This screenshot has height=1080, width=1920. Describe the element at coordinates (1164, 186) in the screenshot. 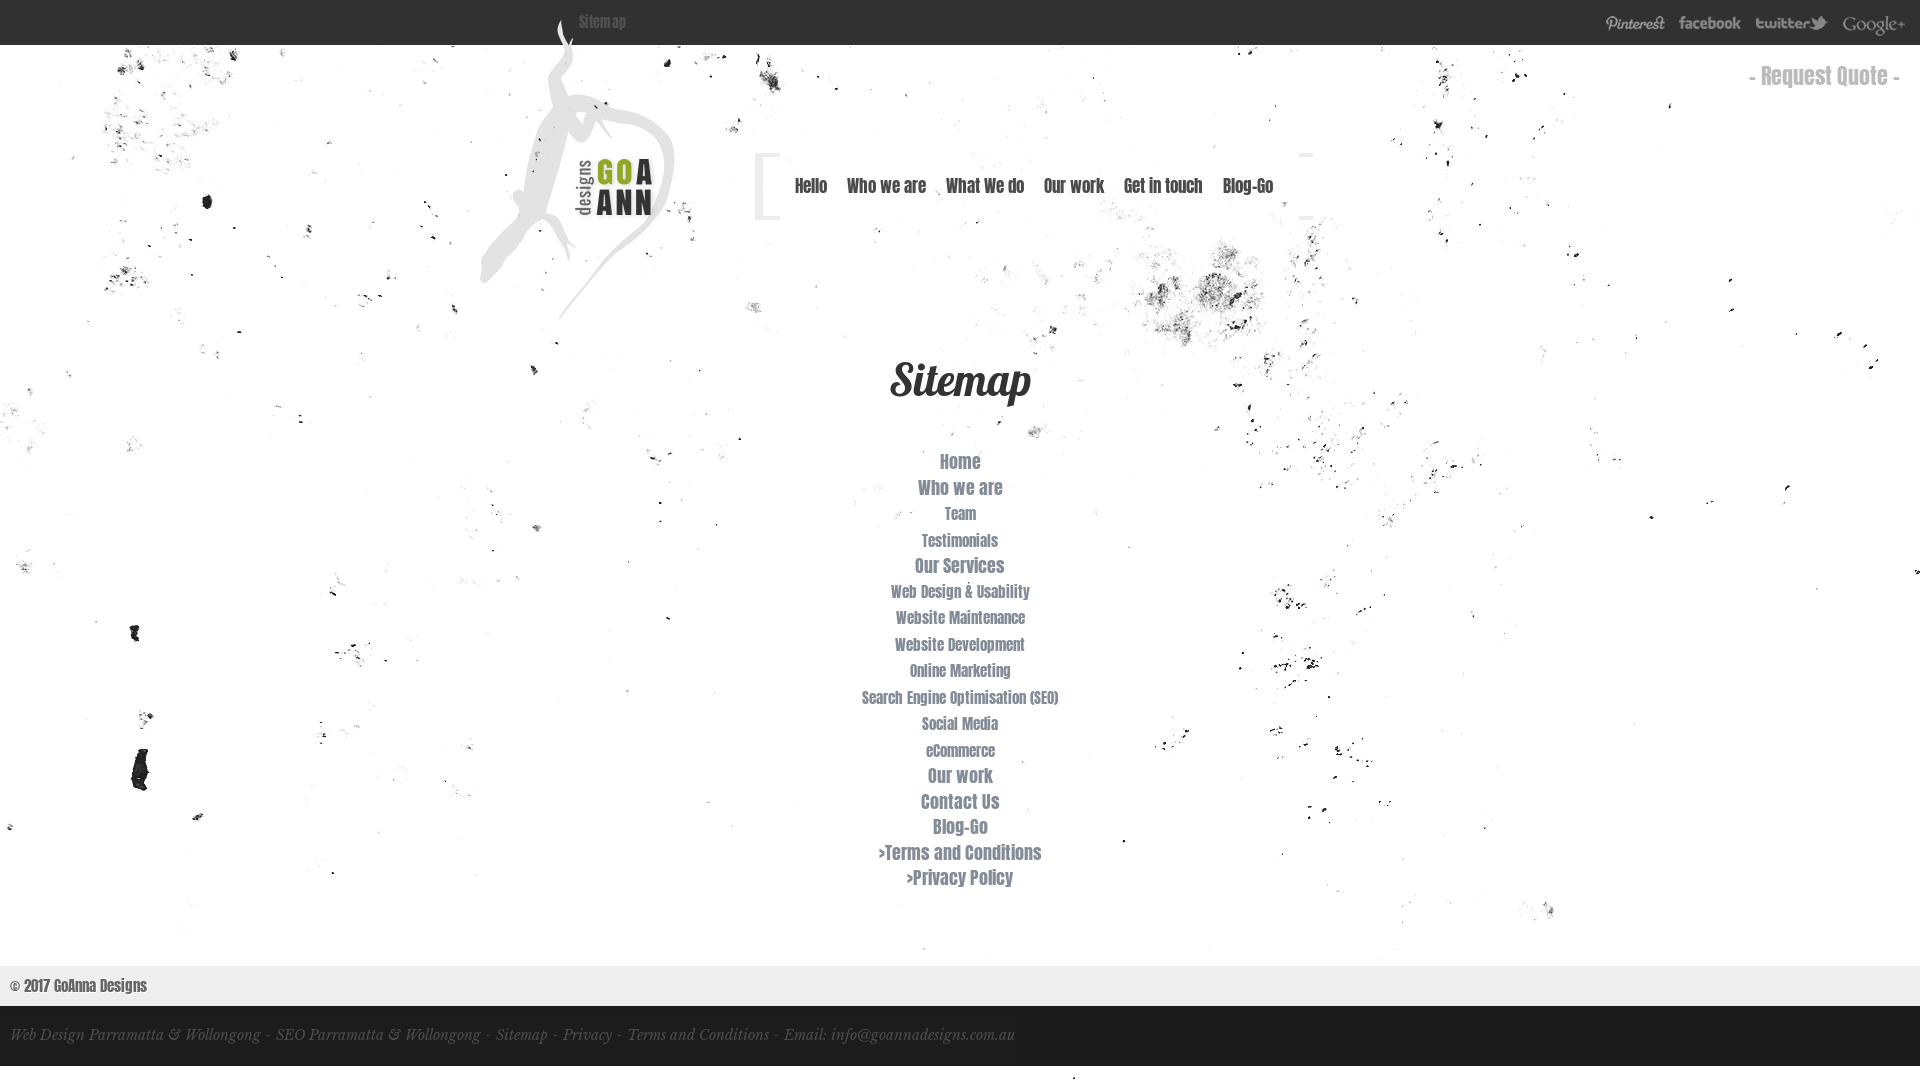

I see `Get in touch` at that location.